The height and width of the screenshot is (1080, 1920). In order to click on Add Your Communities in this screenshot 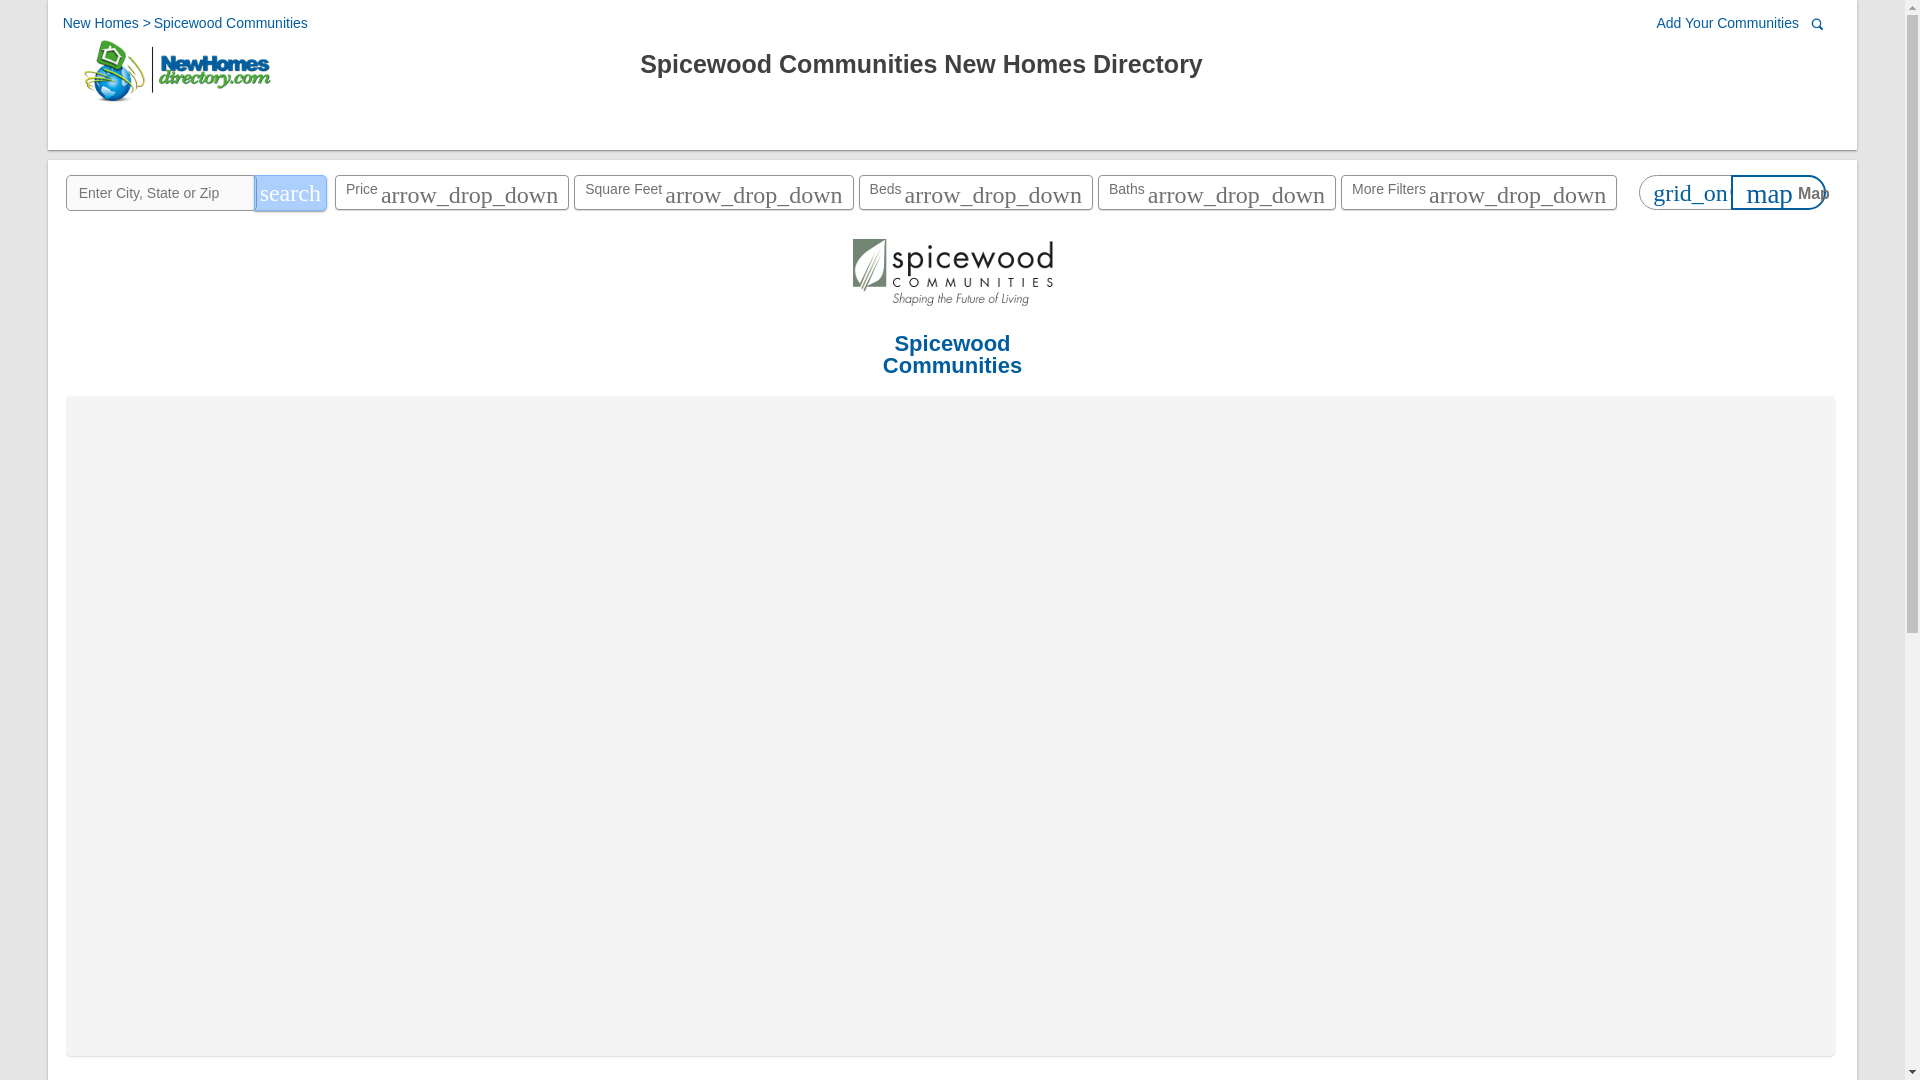, I will do `click(1732, 24)`.